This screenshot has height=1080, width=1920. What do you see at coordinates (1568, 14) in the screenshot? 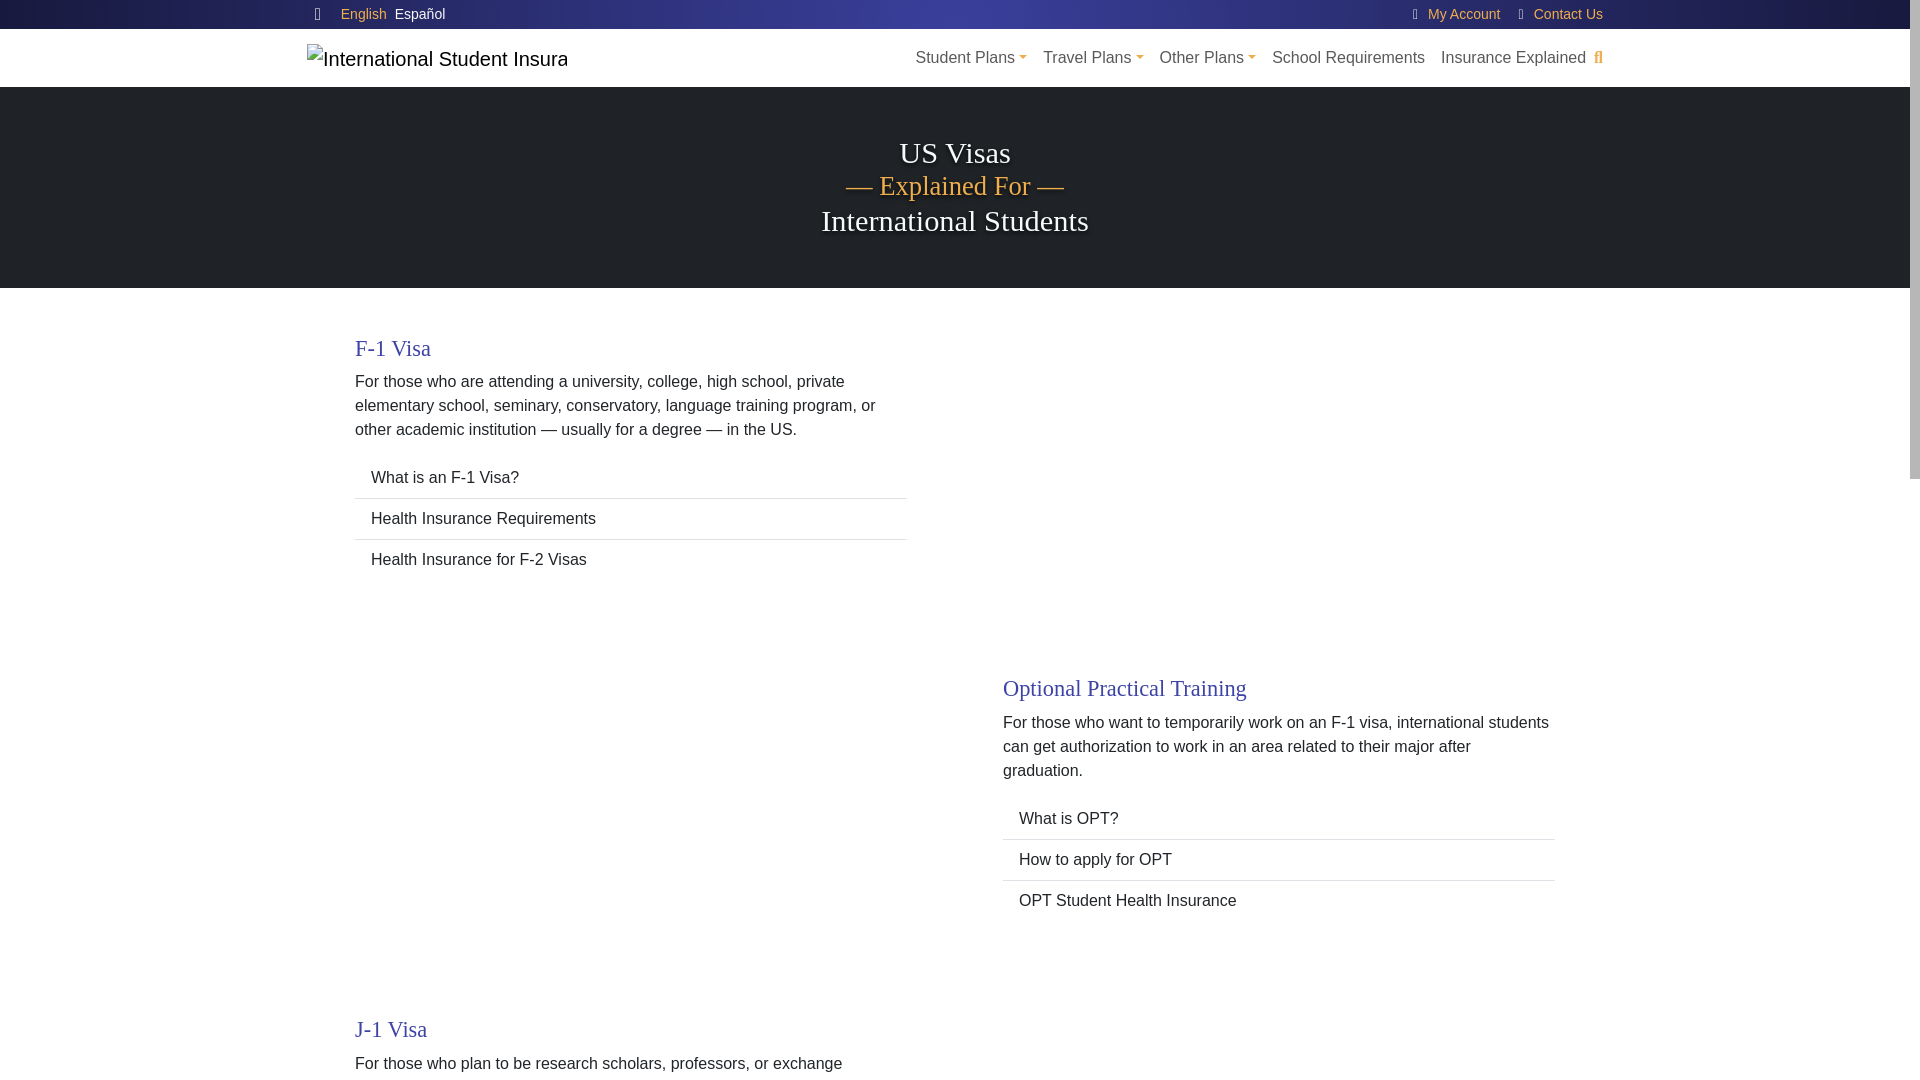
I see `Contact Us` at bounding box center [1568, 14].